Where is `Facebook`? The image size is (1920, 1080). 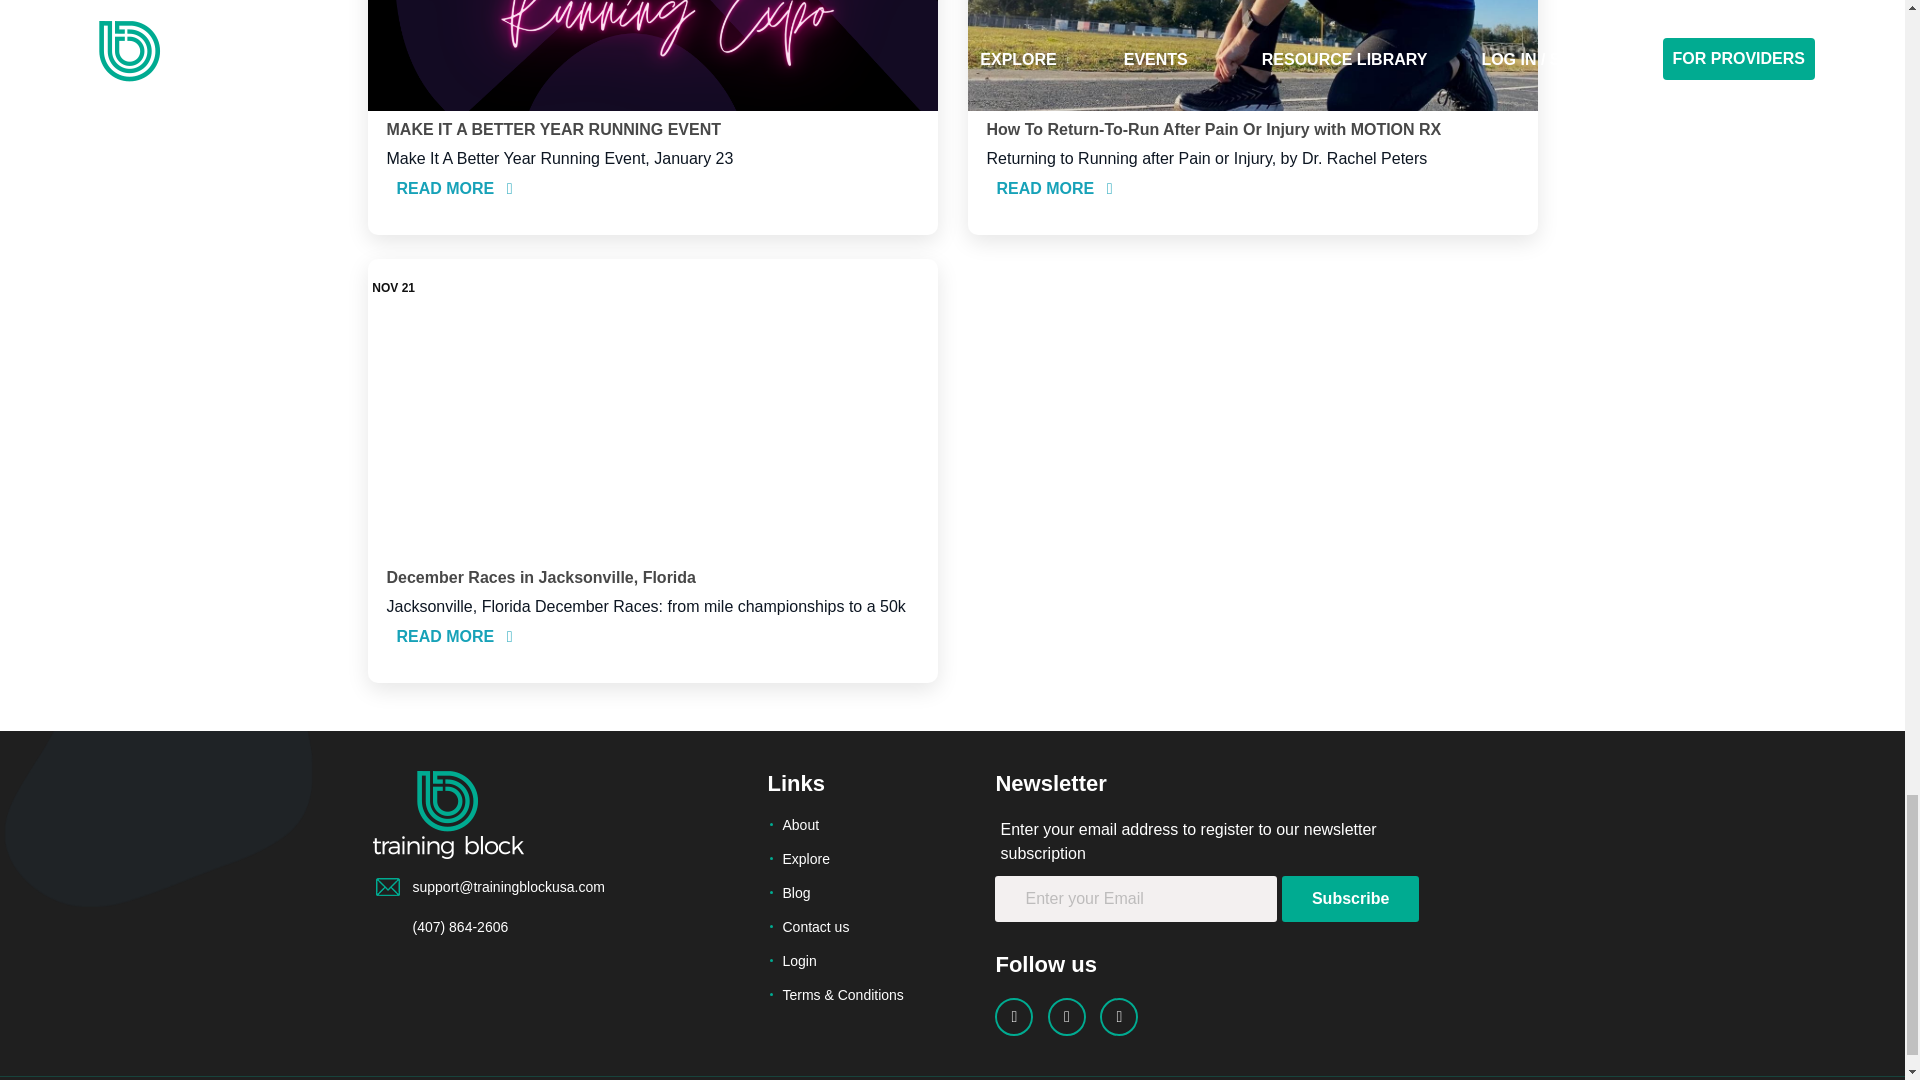
Facebook is located at coordinates (1013, 1016).